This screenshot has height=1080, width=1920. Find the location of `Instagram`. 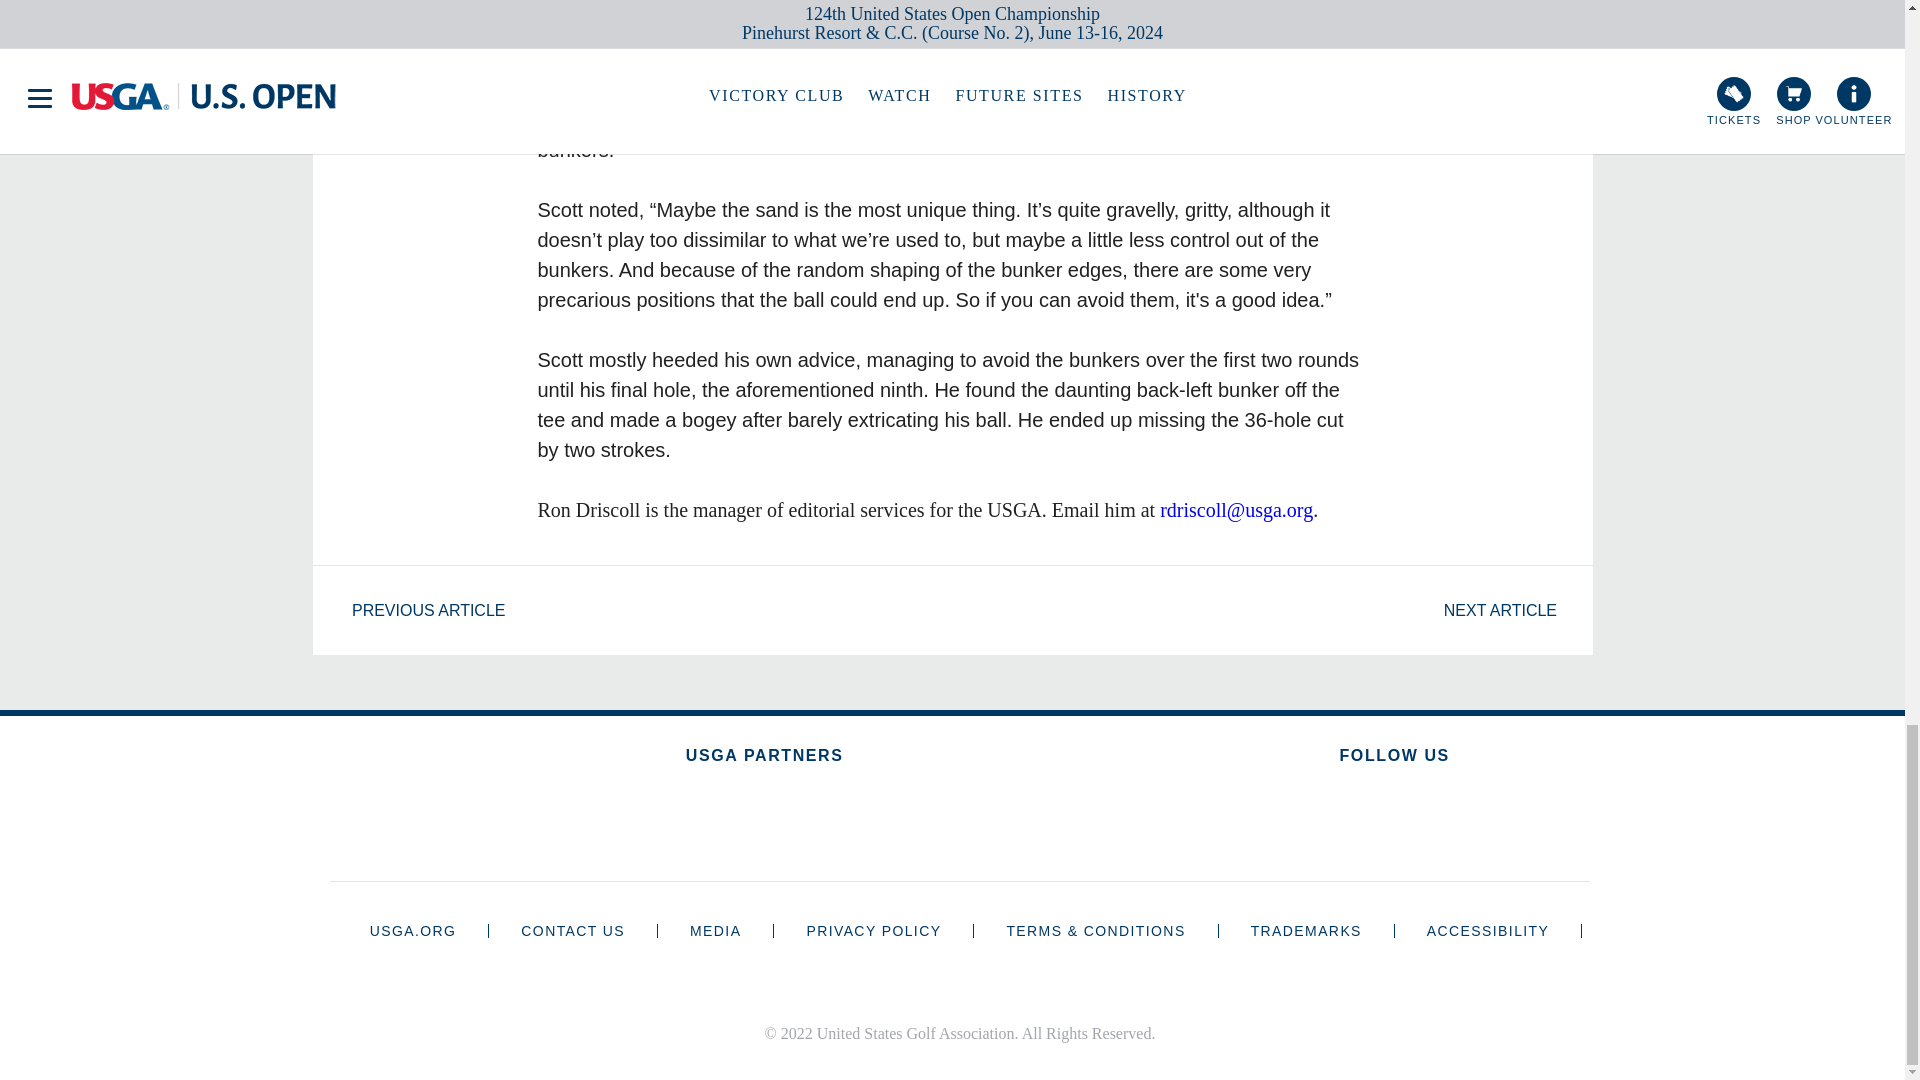

Instagram is located at coordinates (1298, 814).